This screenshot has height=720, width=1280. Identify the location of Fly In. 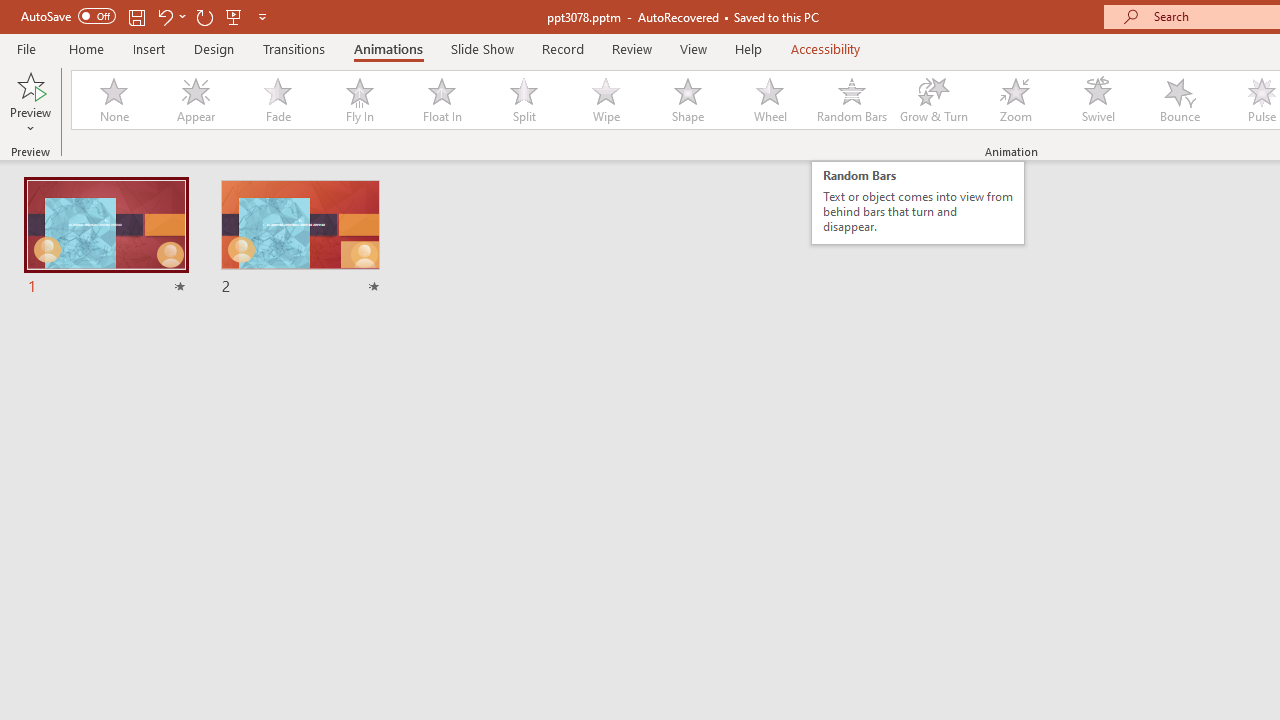
(359, 100).